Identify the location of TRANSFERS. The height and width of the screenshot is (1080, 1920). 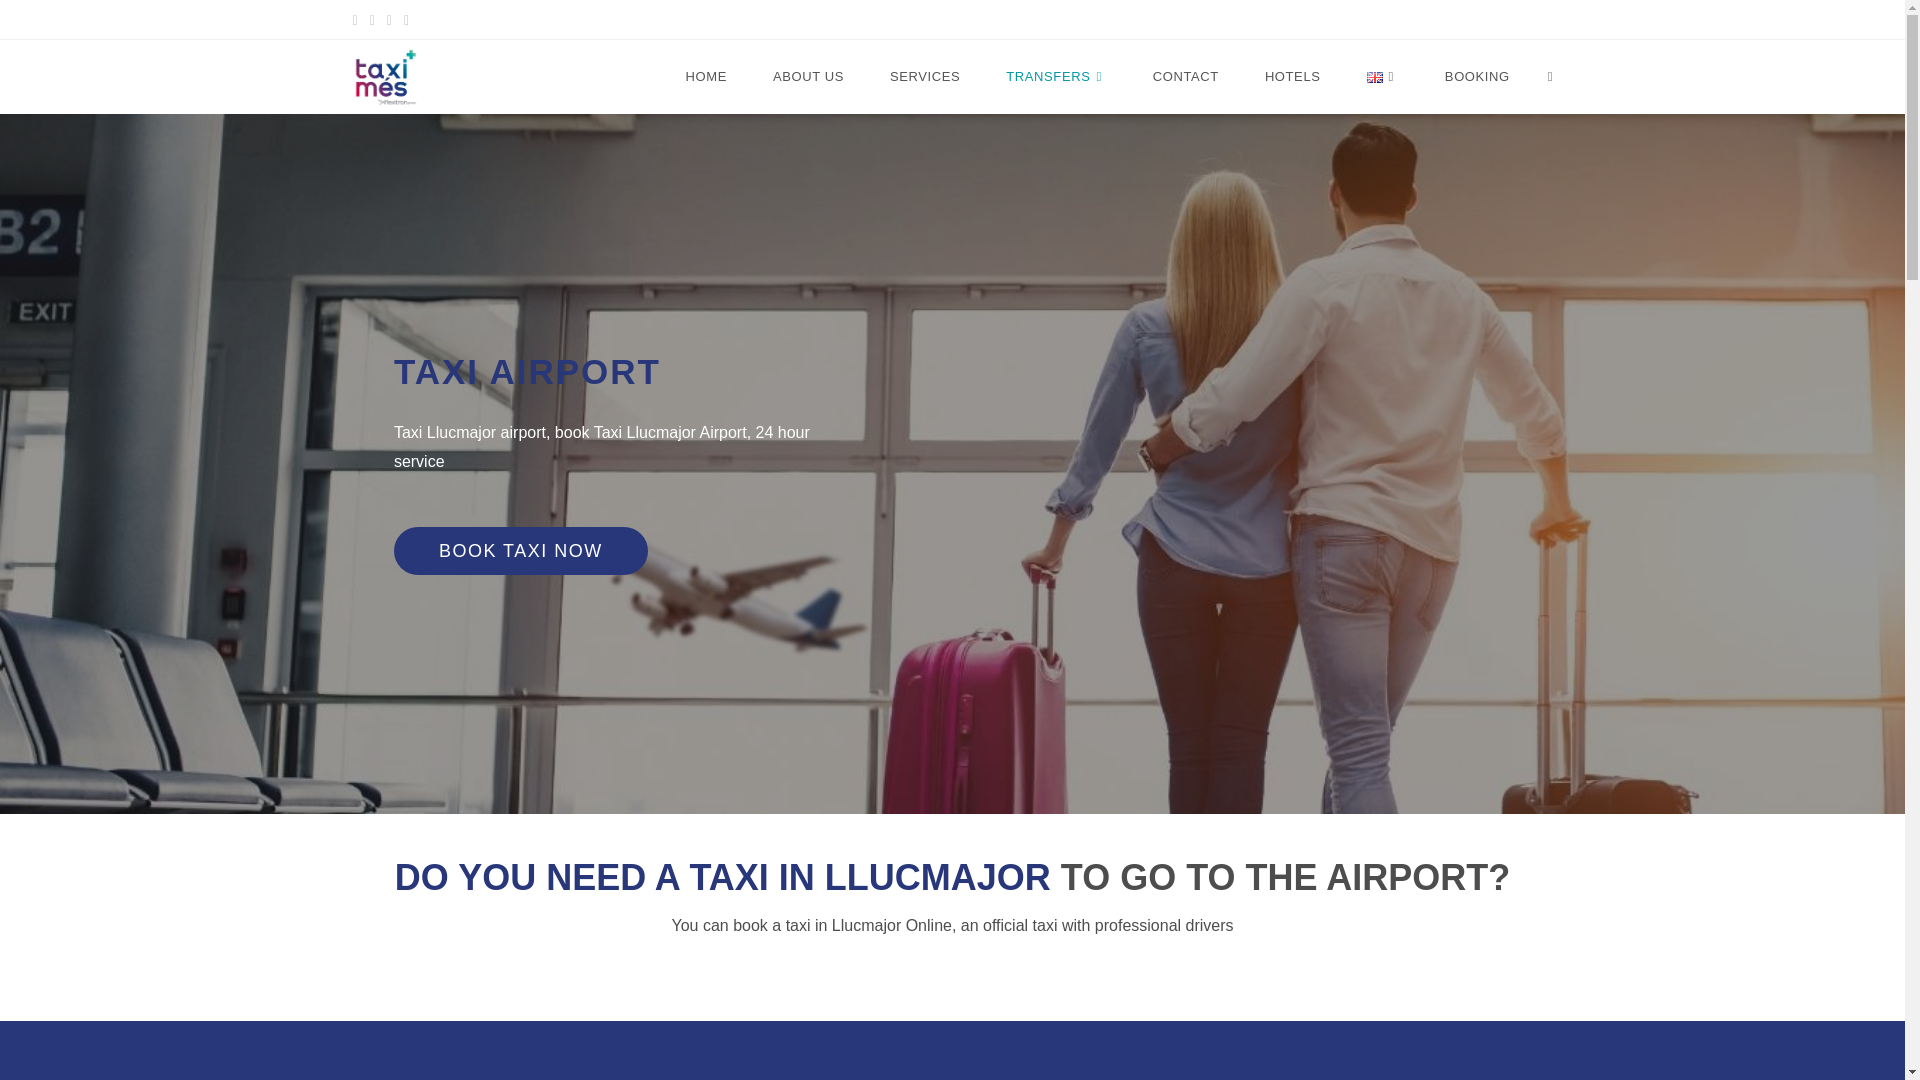
(1056, 76).